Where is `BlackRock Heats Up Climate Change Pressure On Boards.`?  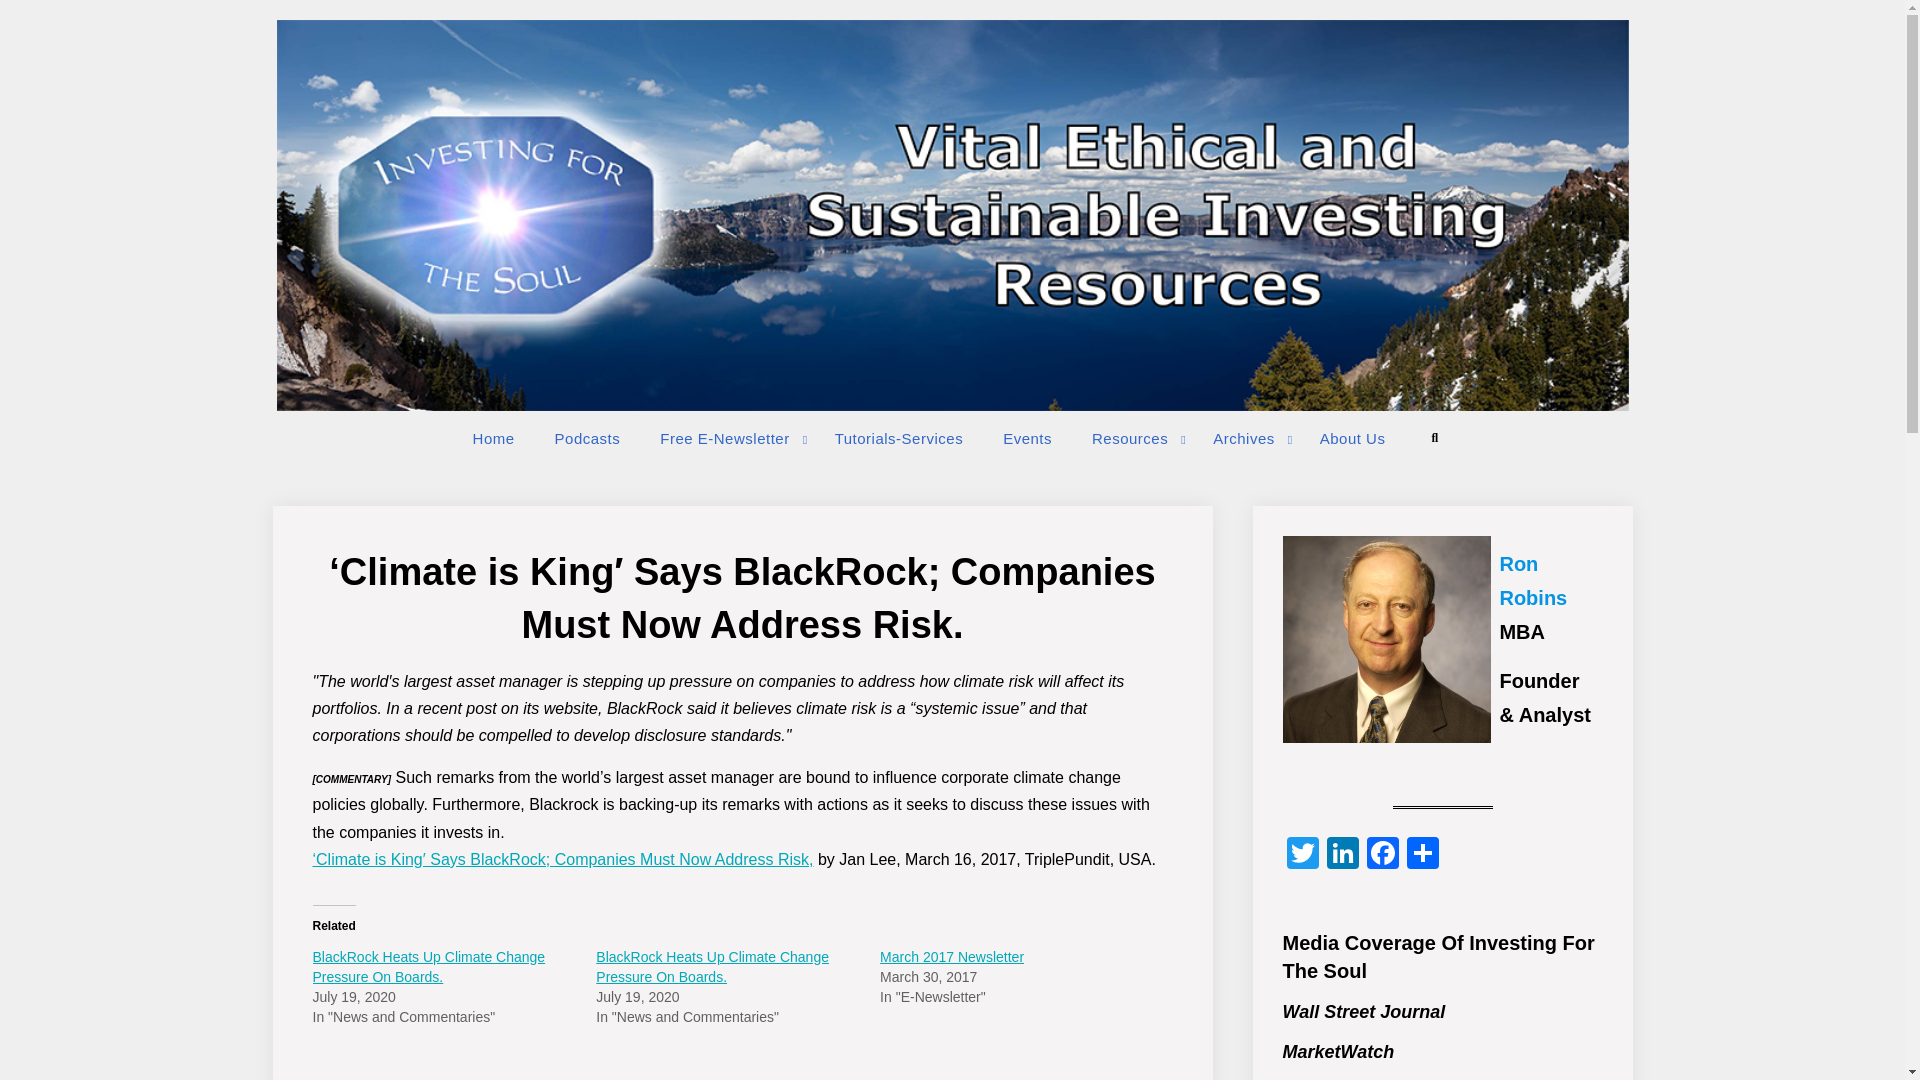
BlackRock Heats Up Climate Change Pressure On Boards. is located at coordinates (712, 966).